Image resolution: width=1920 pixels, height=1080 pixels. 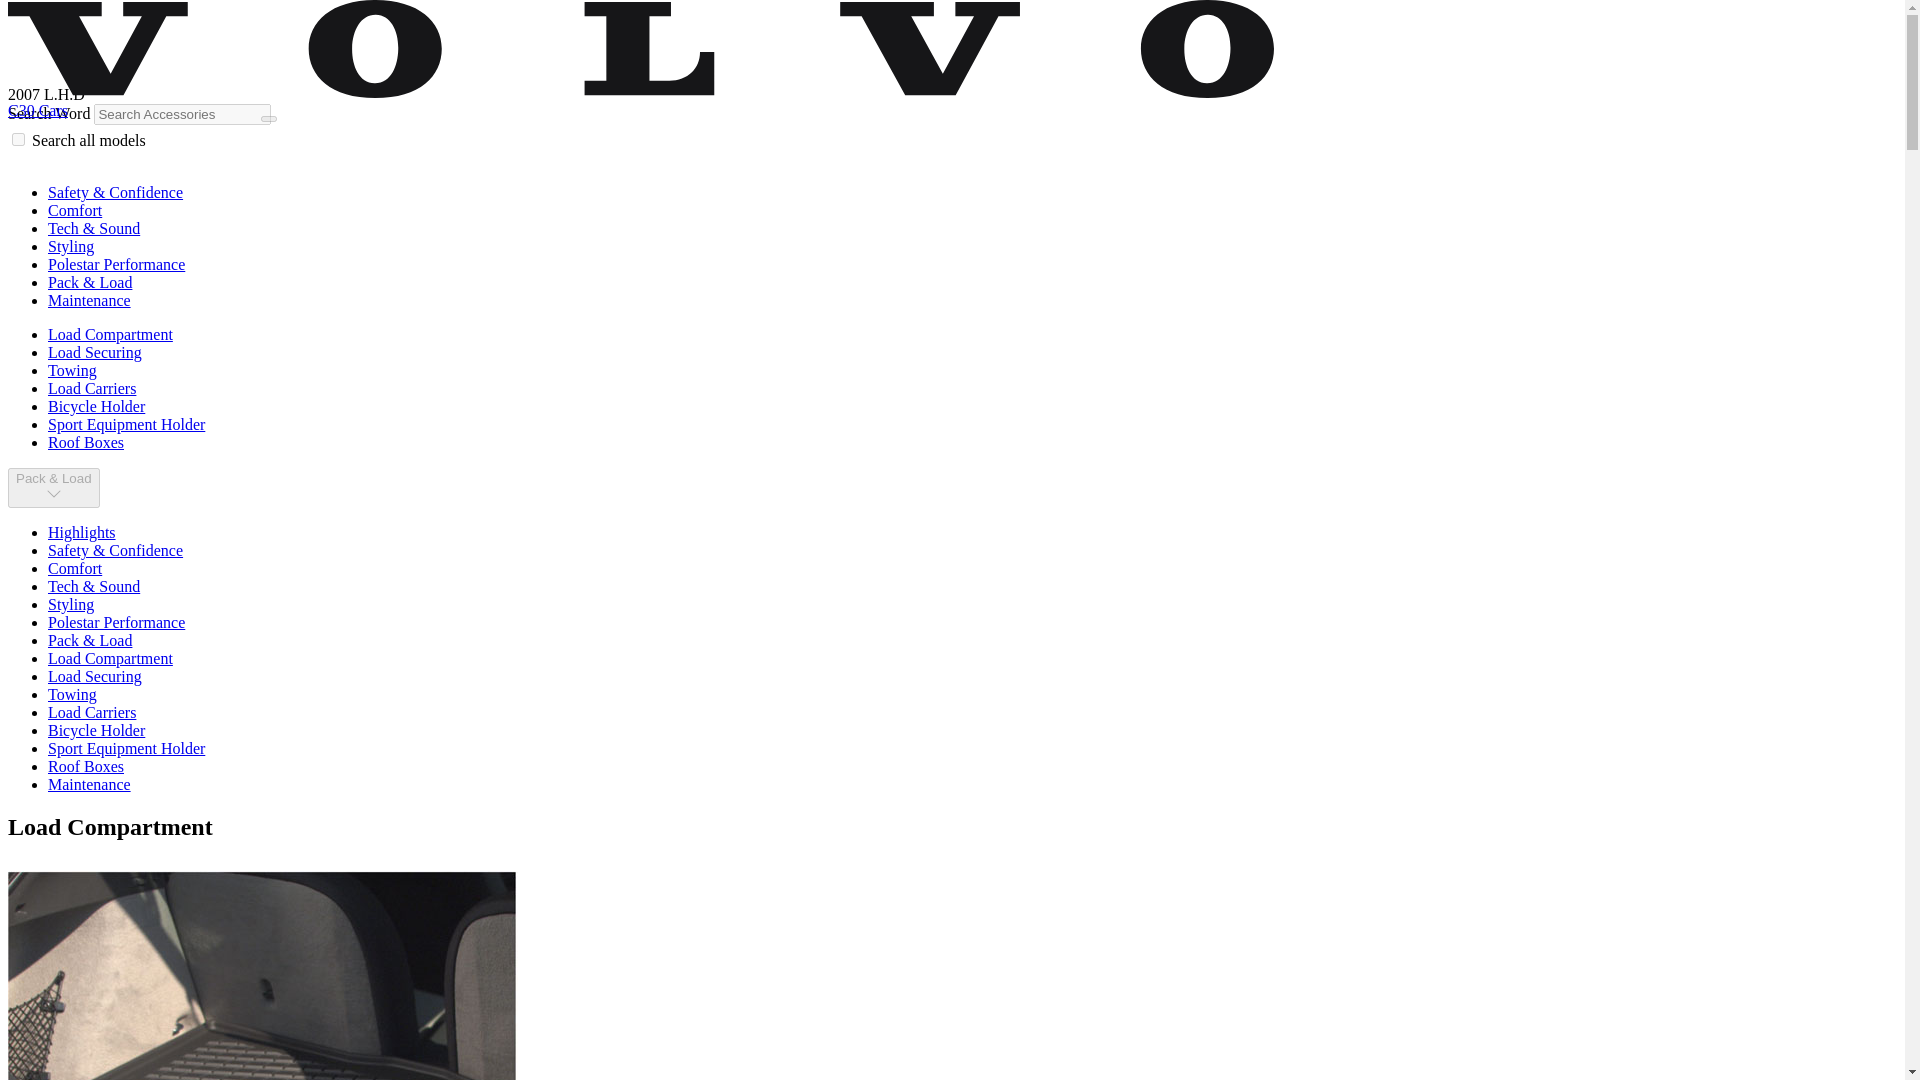 What do you see at coordinates (18, 138) in the screenshot?
I see `yes` at bounding box center [18, 138].